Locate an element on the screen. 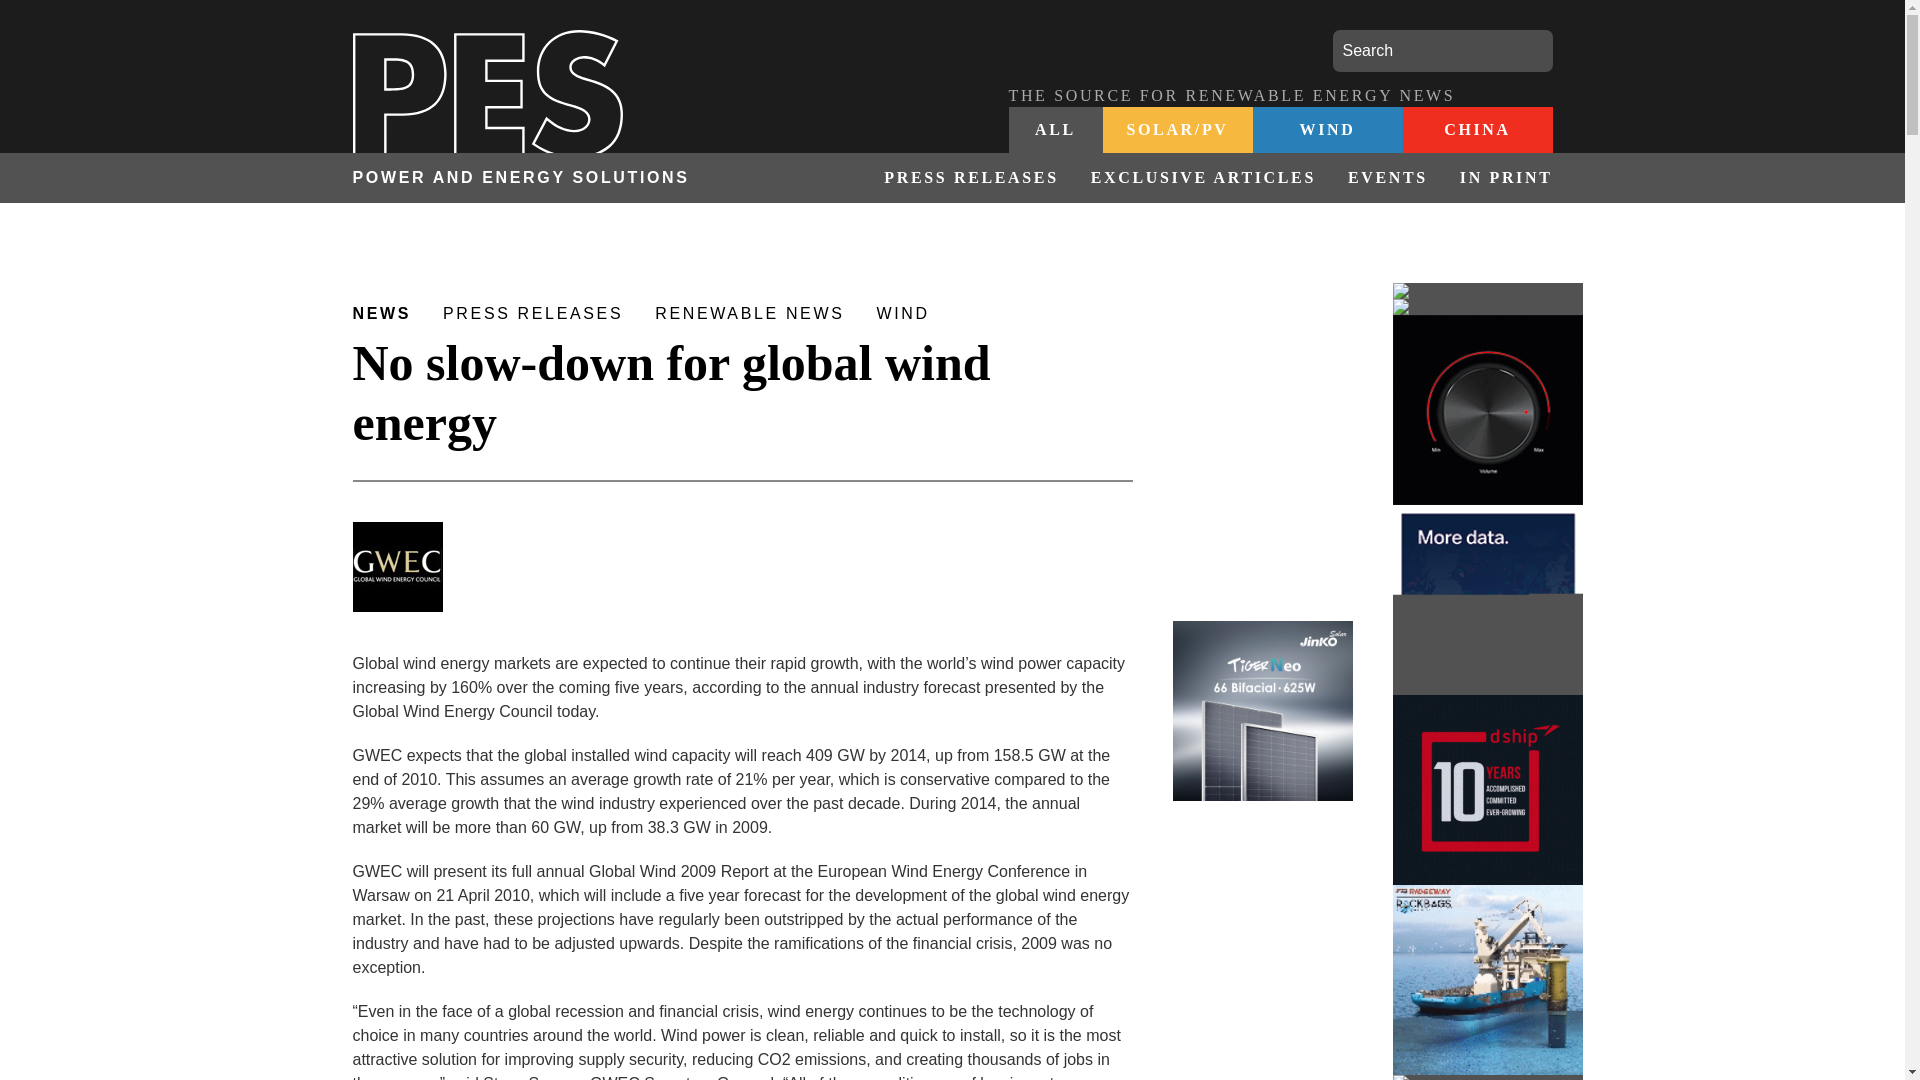 The width and height of the screenshot is (1920, 1080). ALL is located at coordinates (1055, 130).